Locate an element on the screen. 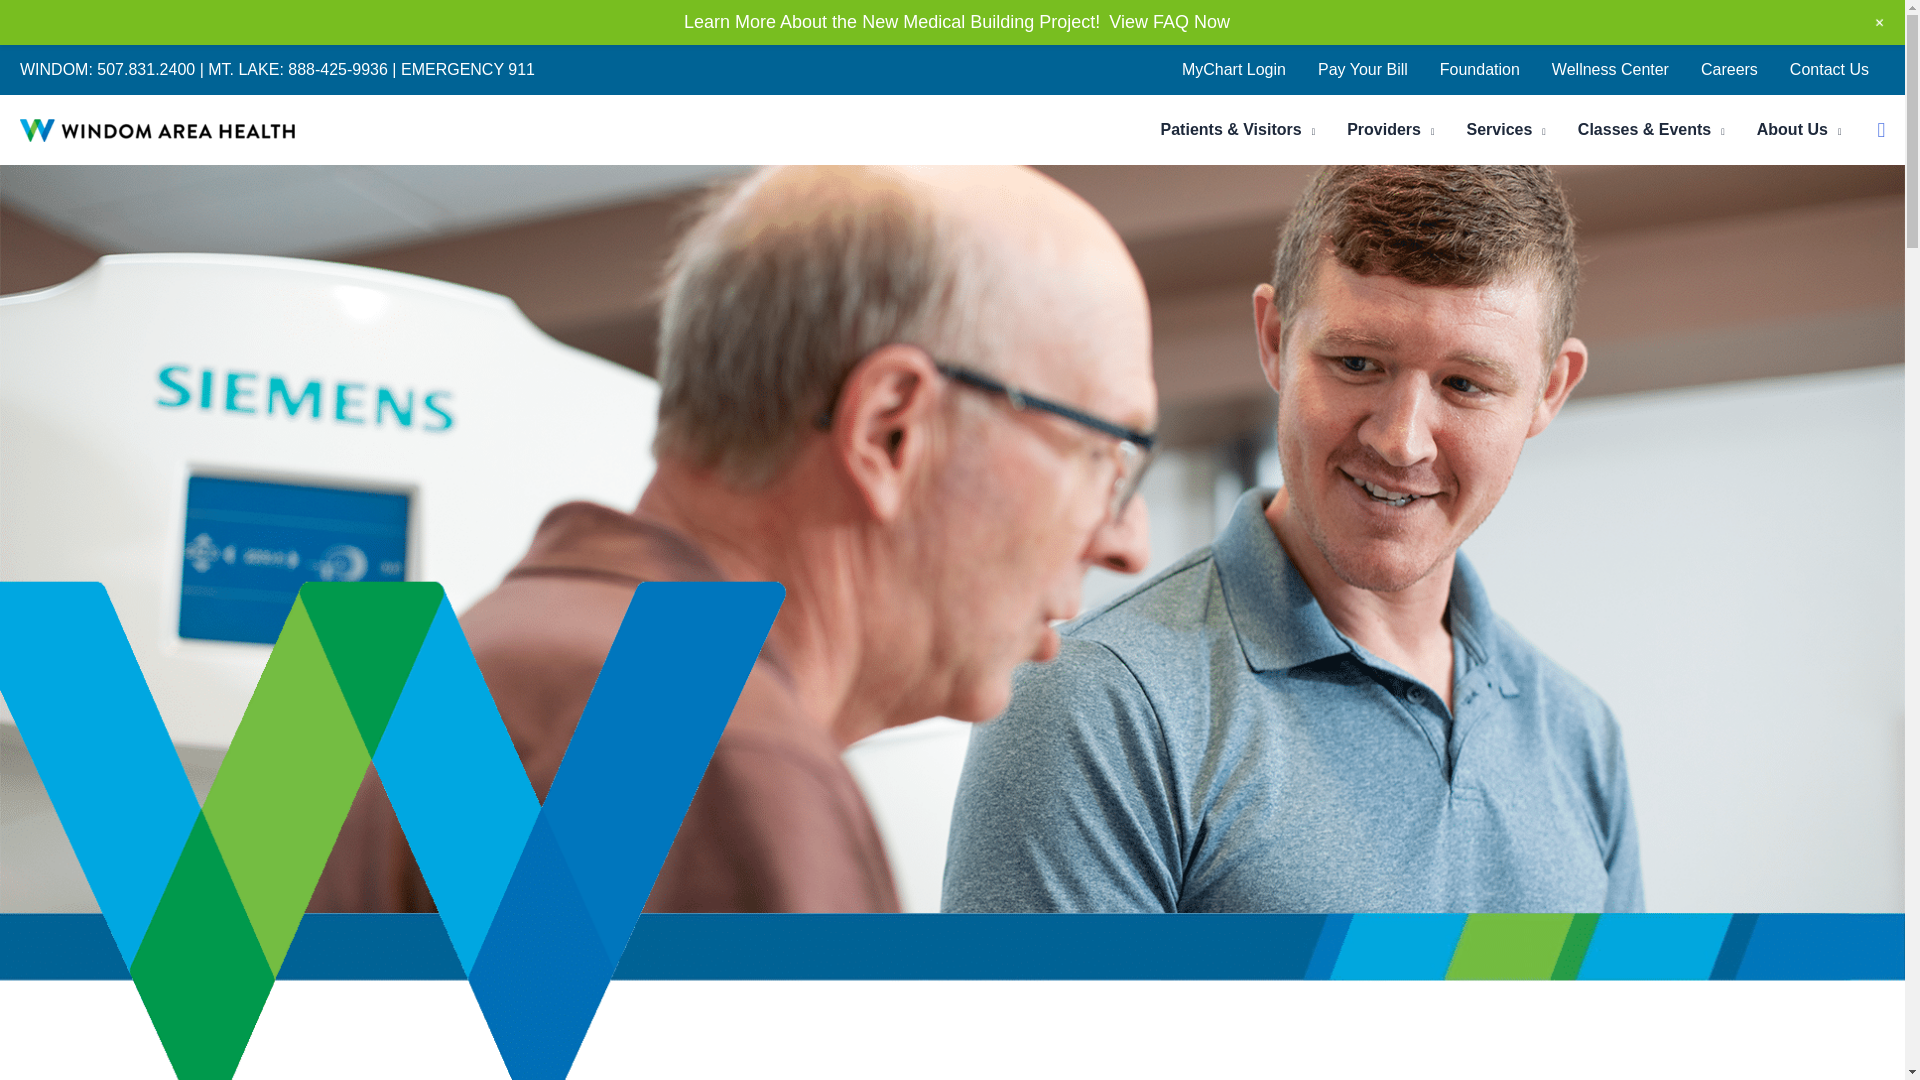 This screenshot has width=1920, height=1080. Foundation is located at coordinates (1480, 70).